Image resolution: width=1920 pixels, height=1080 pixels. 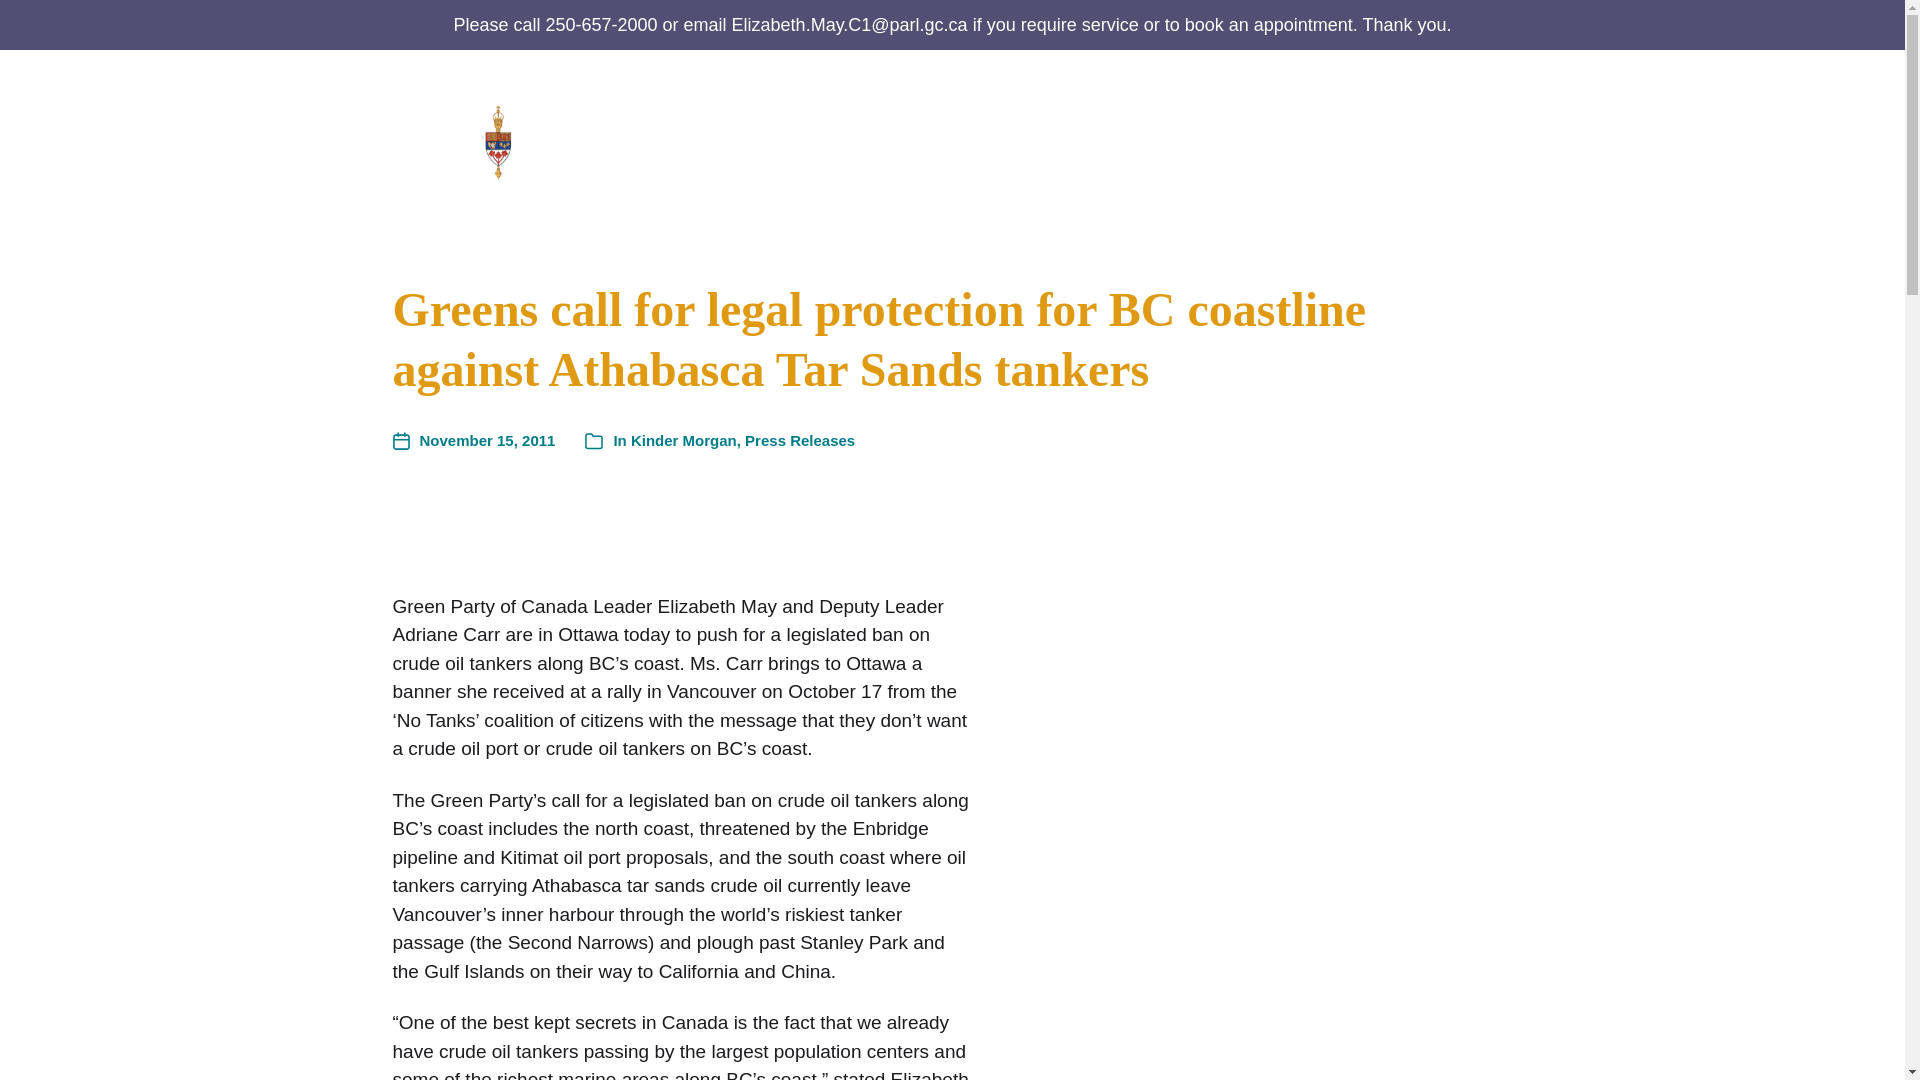 I want to click on Issues, so click(x=1356, y=140).